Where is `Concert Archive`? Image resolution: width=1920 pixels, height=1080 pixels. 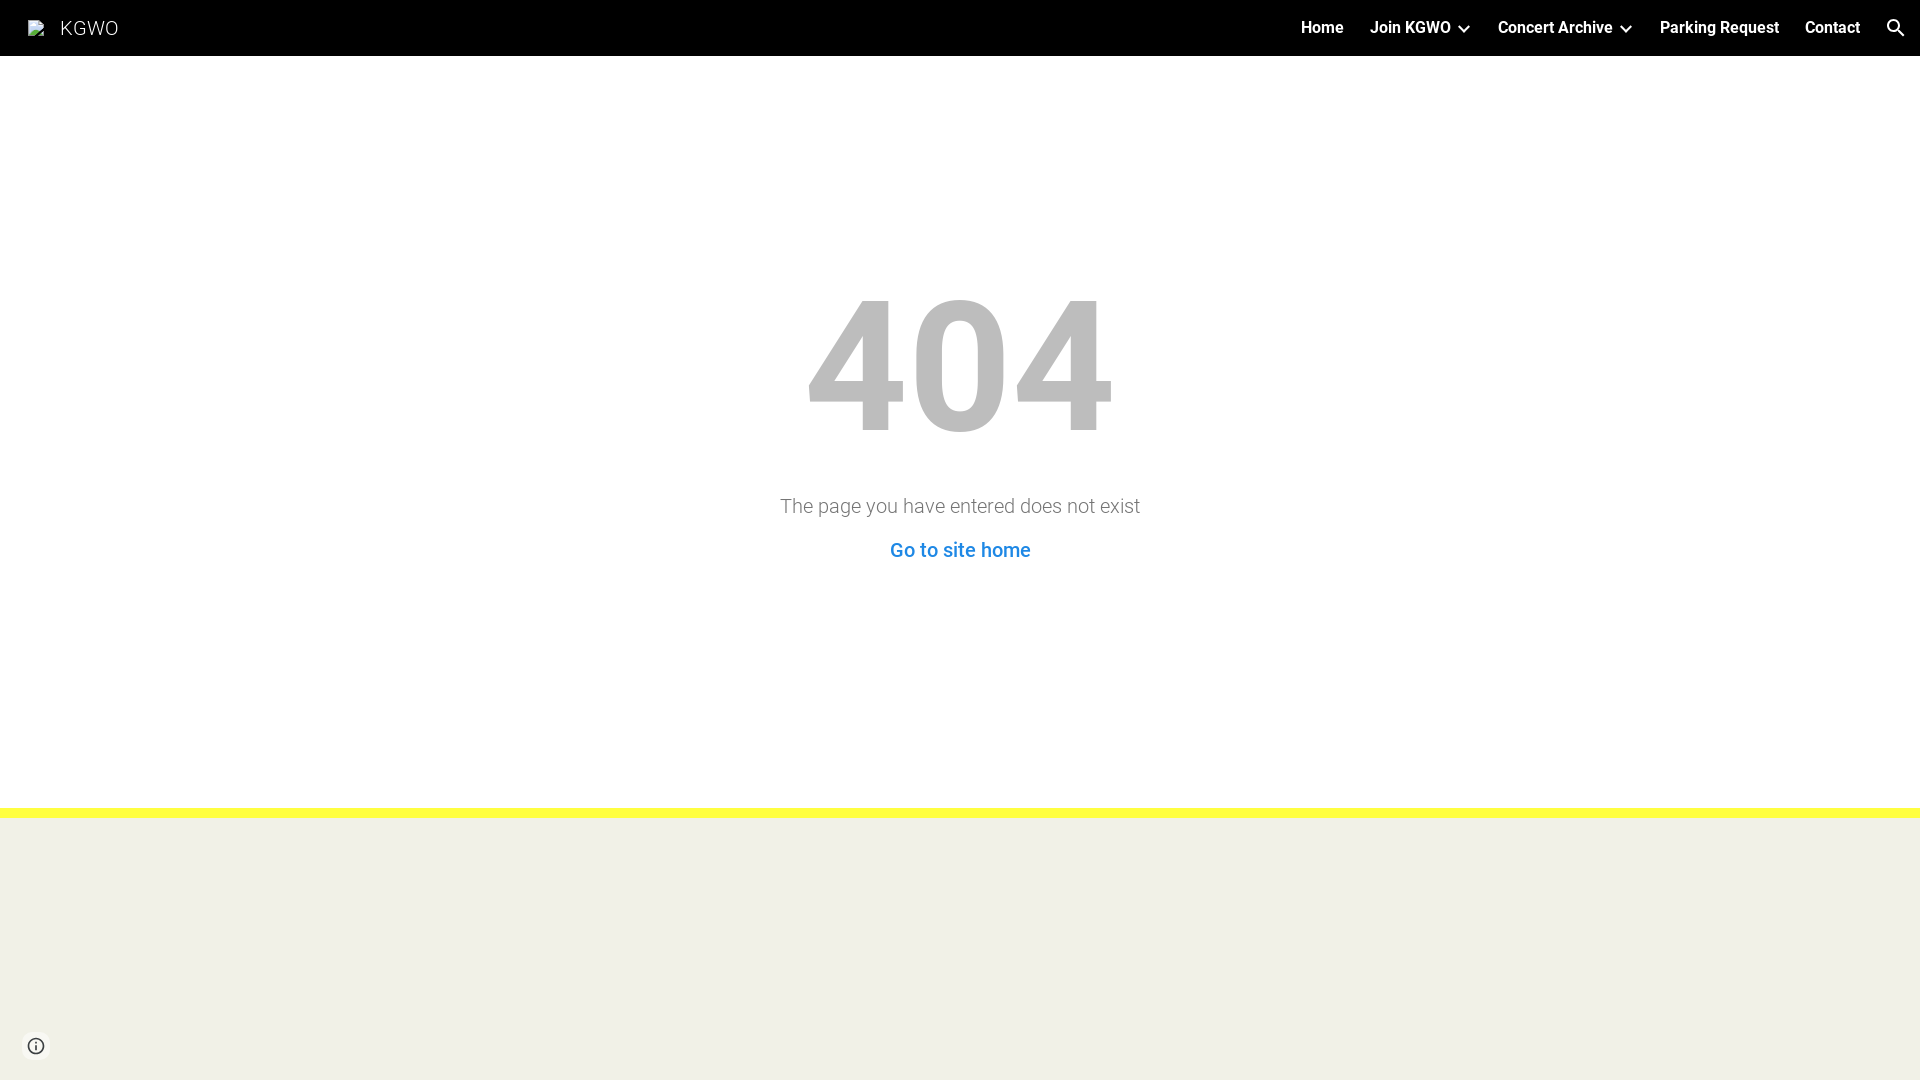
Concert Archive is located at coordinates (1556, 28).